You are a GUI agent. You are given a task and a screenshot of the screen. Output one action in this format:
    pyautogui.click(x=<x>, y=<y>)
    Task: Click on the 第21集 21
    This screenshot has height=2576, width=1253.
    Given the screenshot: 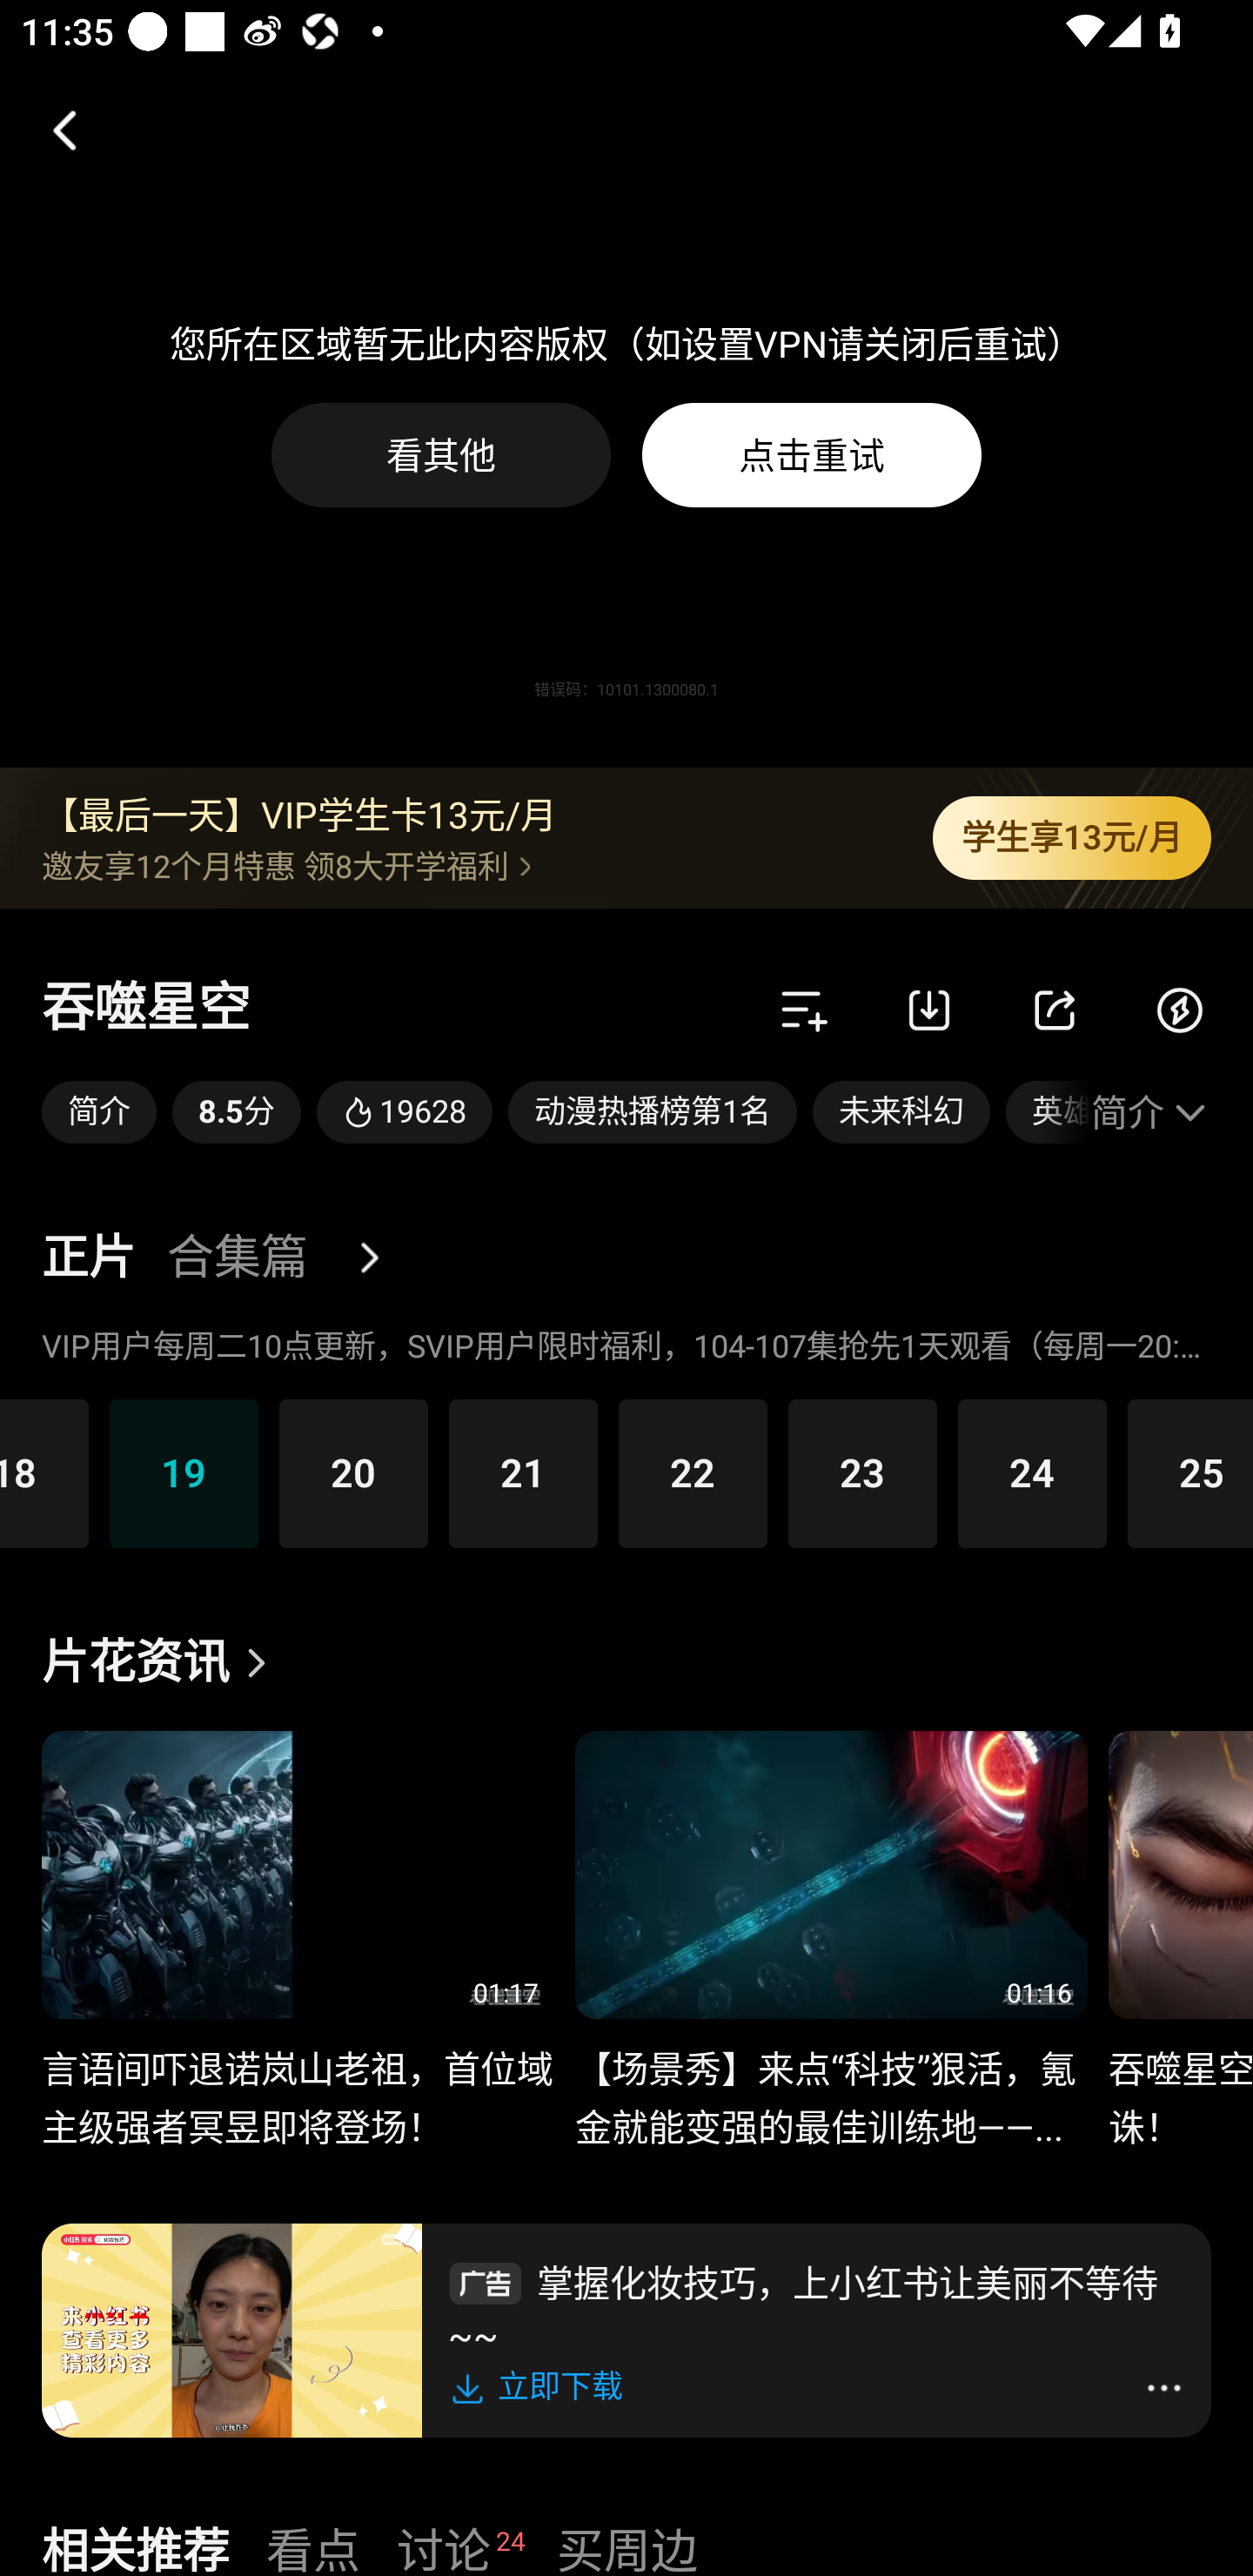 What is the action you would take?
    pyautogui.click(x=522, y=1472)
    